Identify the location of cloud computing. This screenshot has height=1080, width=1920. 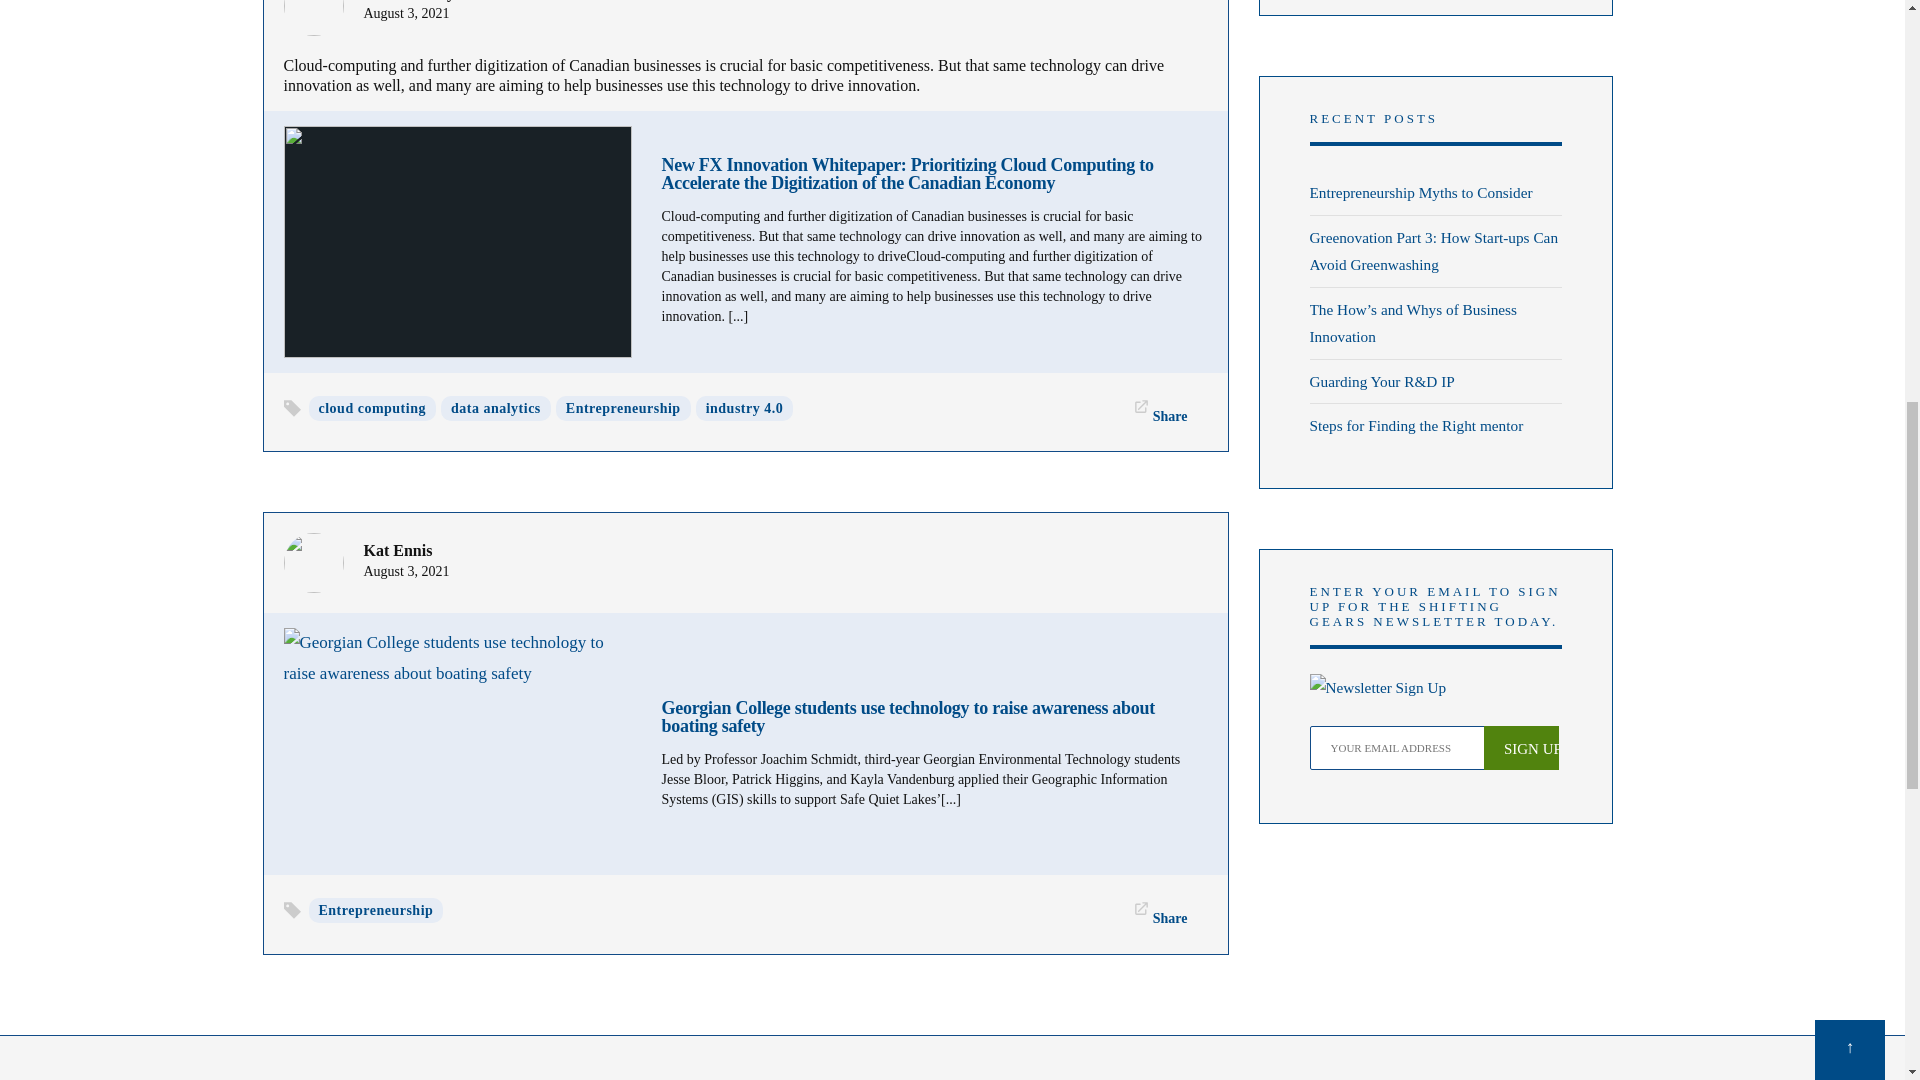
(371, 408).